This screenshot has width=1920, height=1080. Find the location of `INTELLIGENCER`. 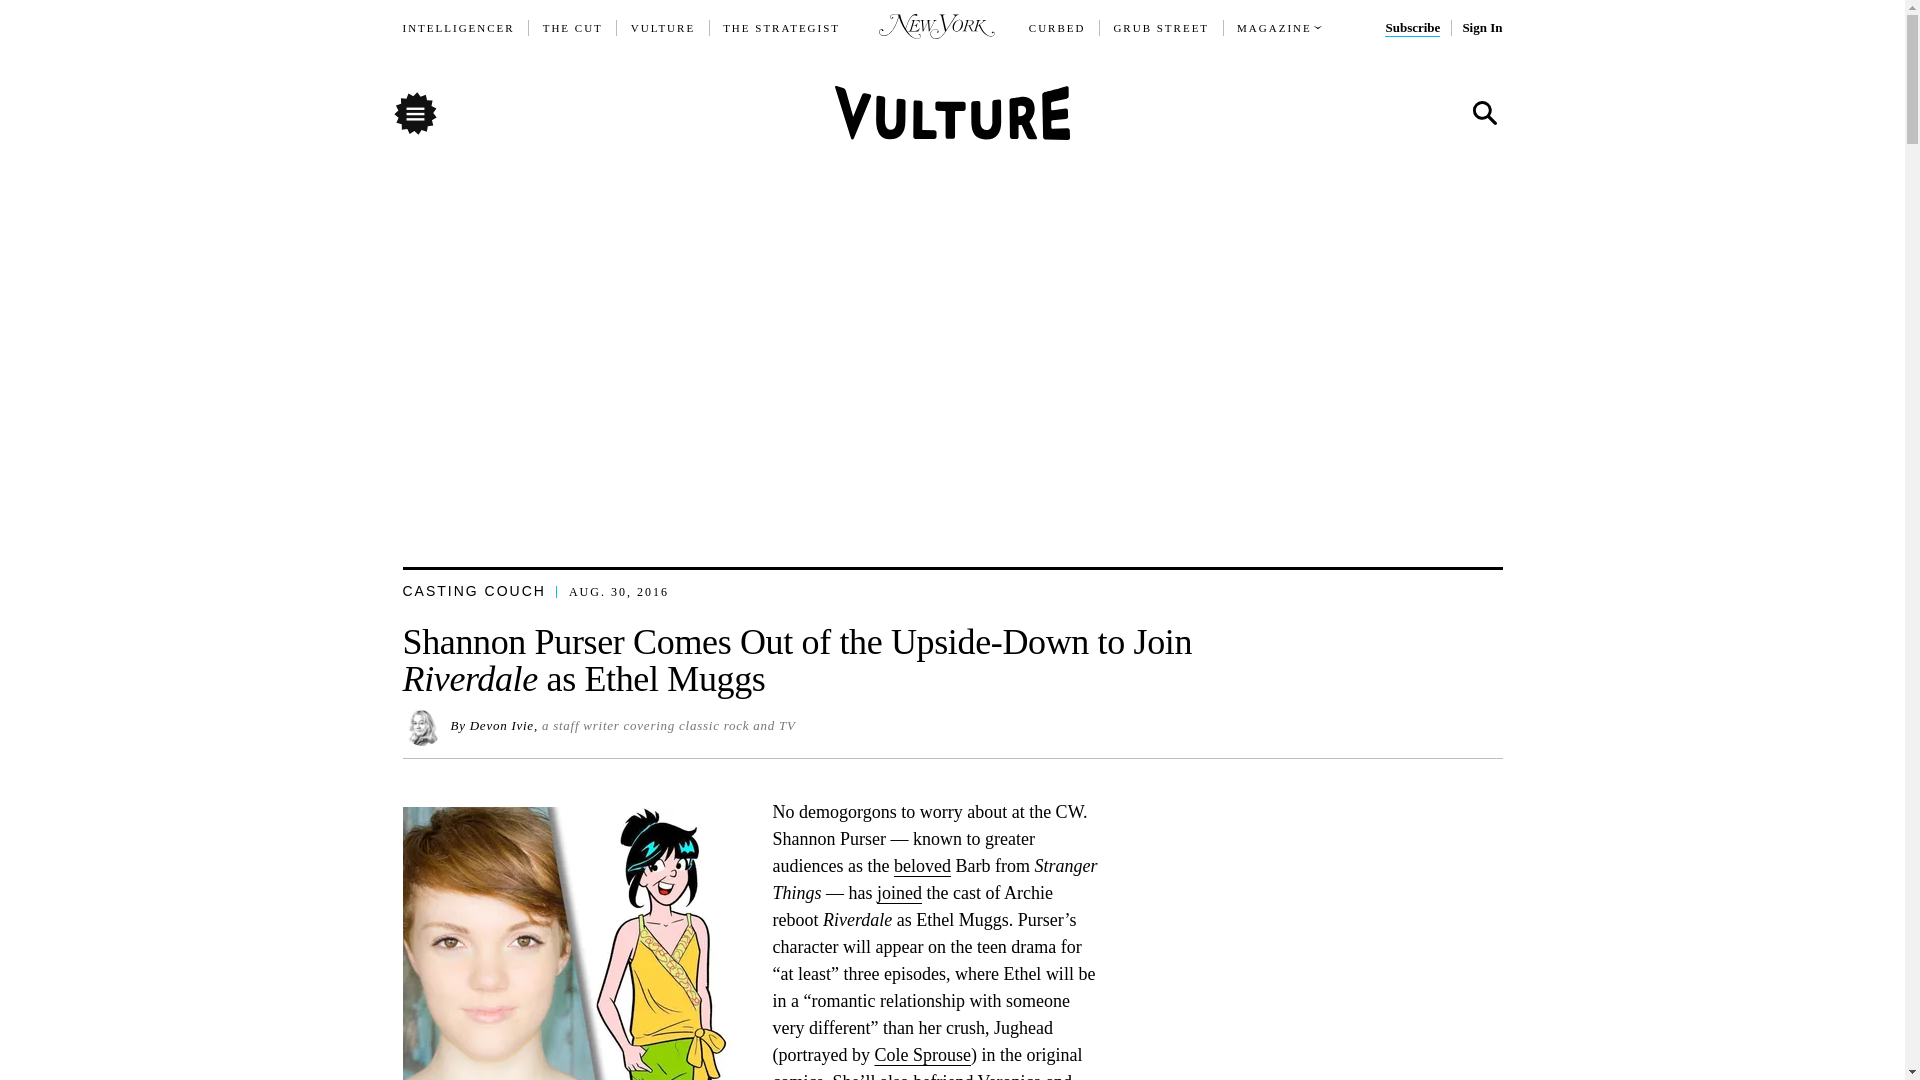

INTELLIGENCER is located at coordinates (458, 28).